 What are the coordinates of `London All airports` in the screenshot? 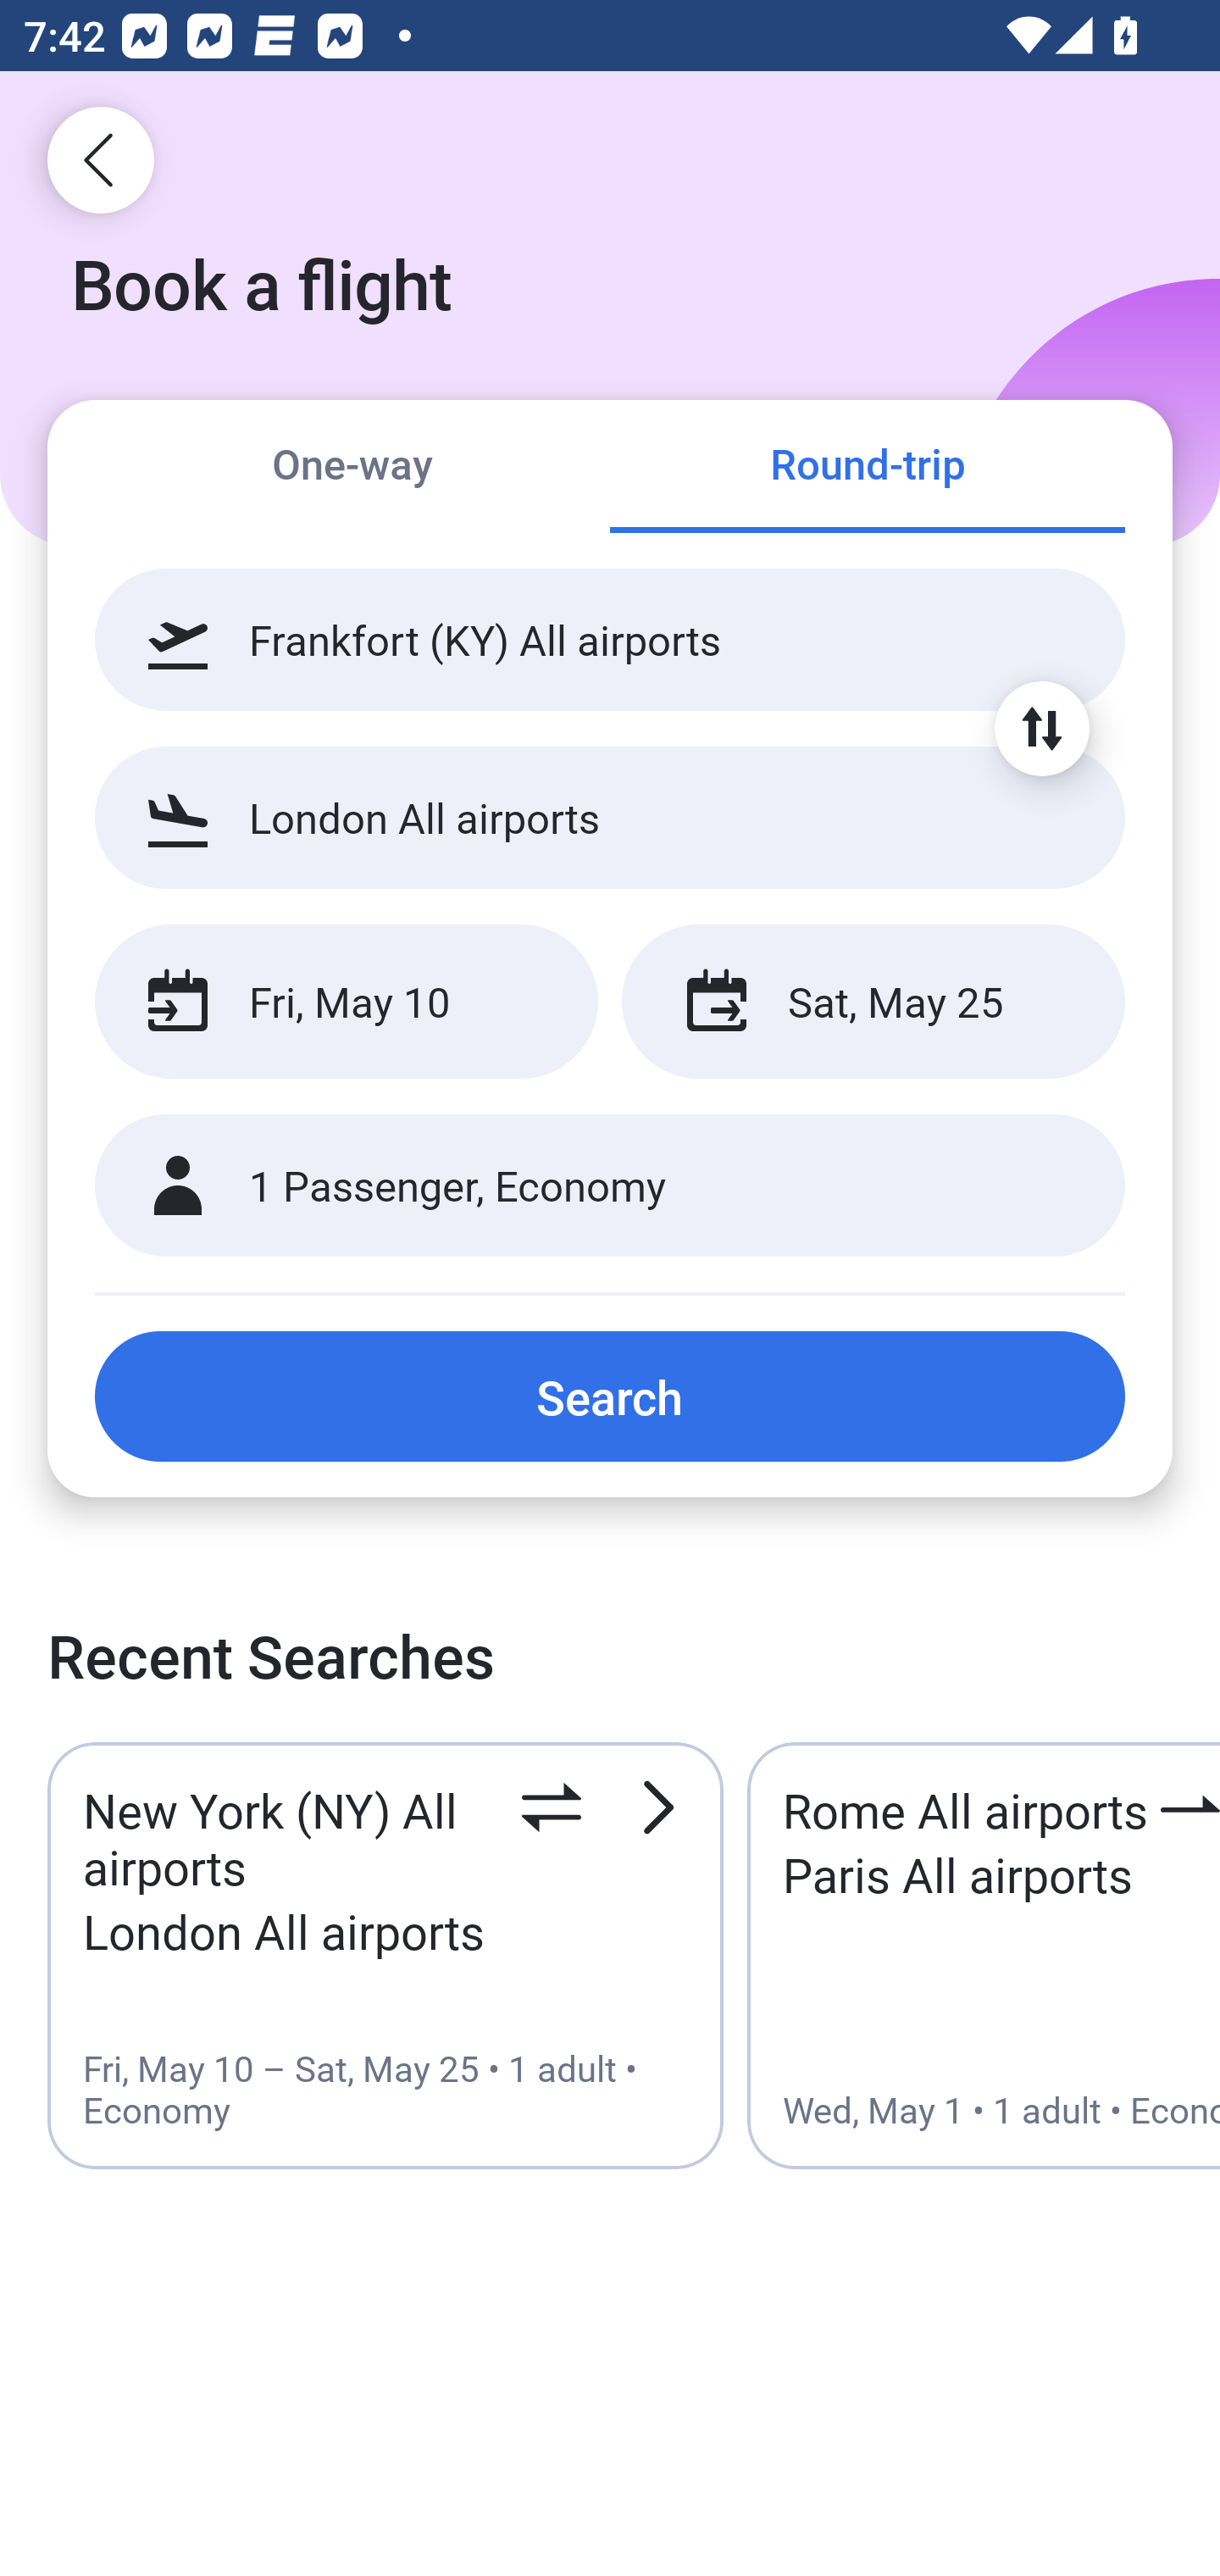 It's located at (610, 817).